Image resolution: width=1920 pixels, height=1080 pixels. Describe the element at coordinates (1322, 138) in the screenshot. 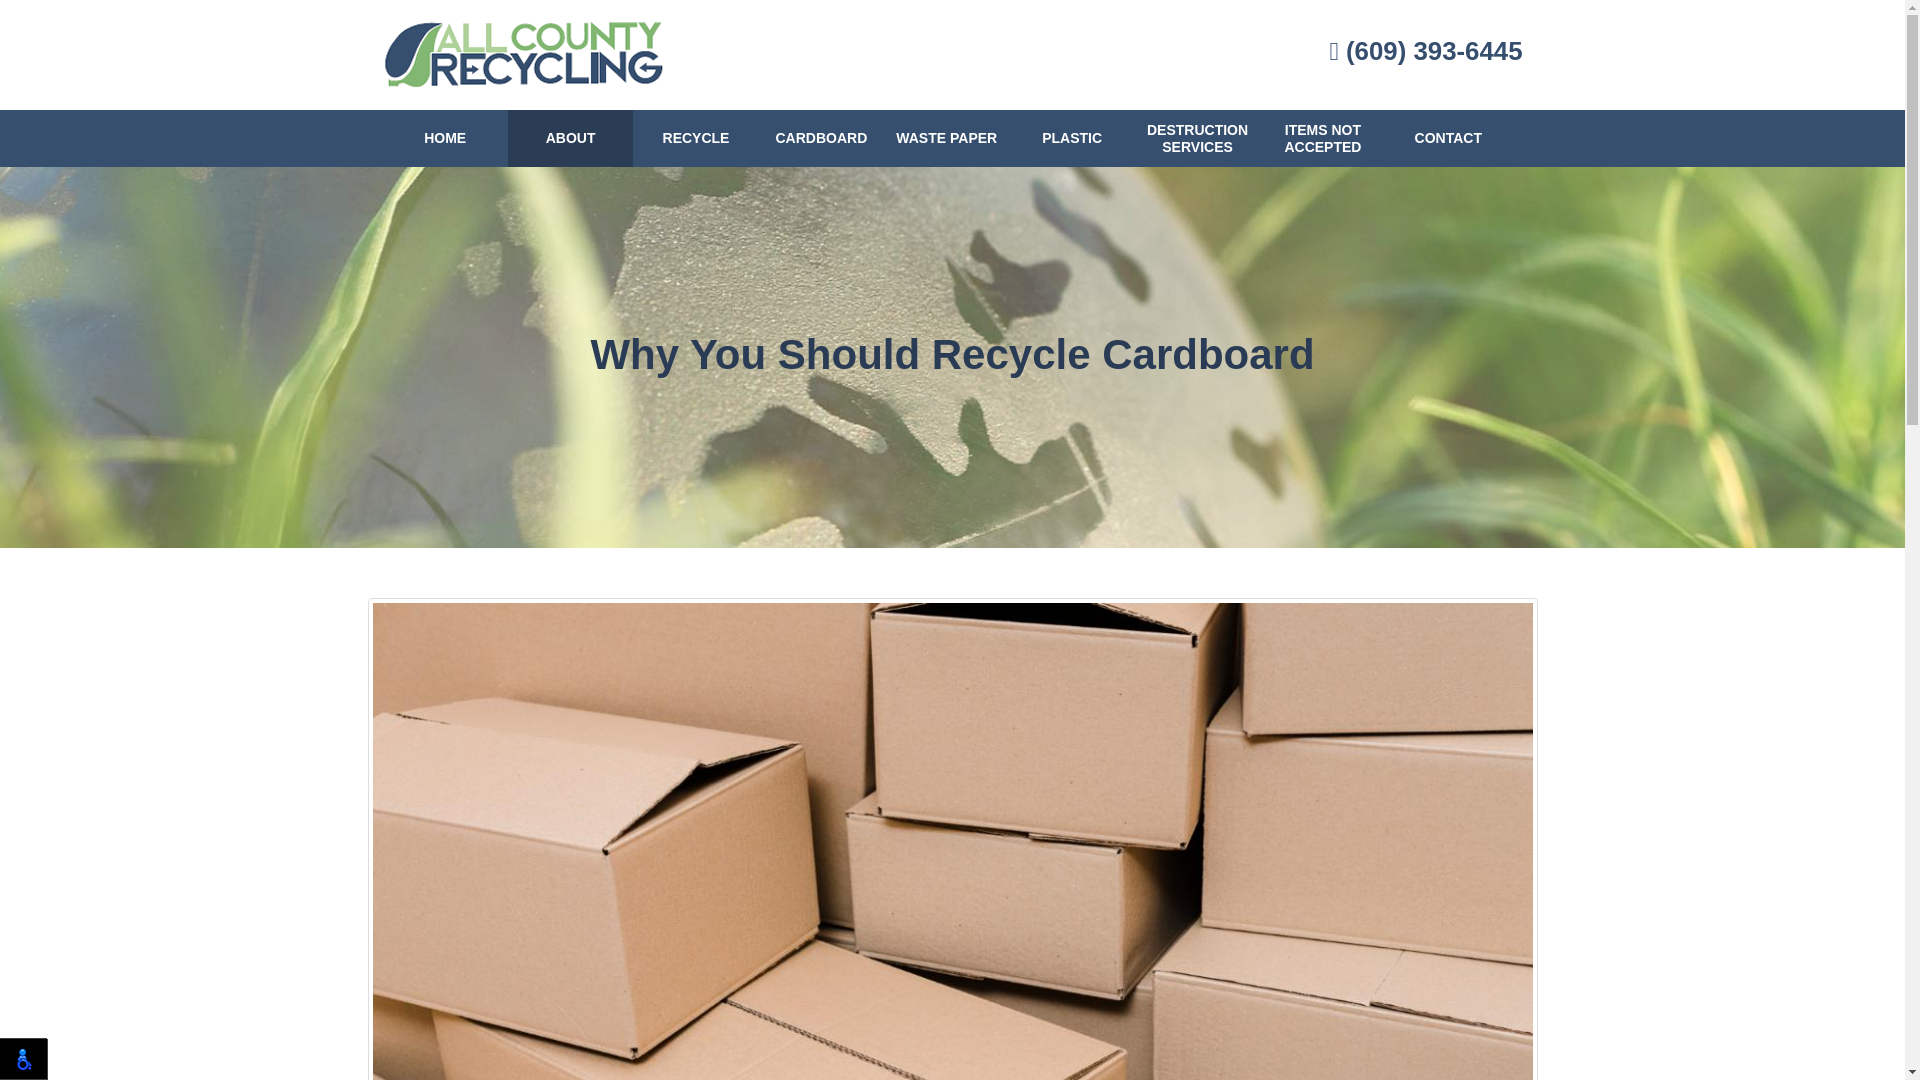

I see `ITEMS NOT ACCEPTED` at that location.